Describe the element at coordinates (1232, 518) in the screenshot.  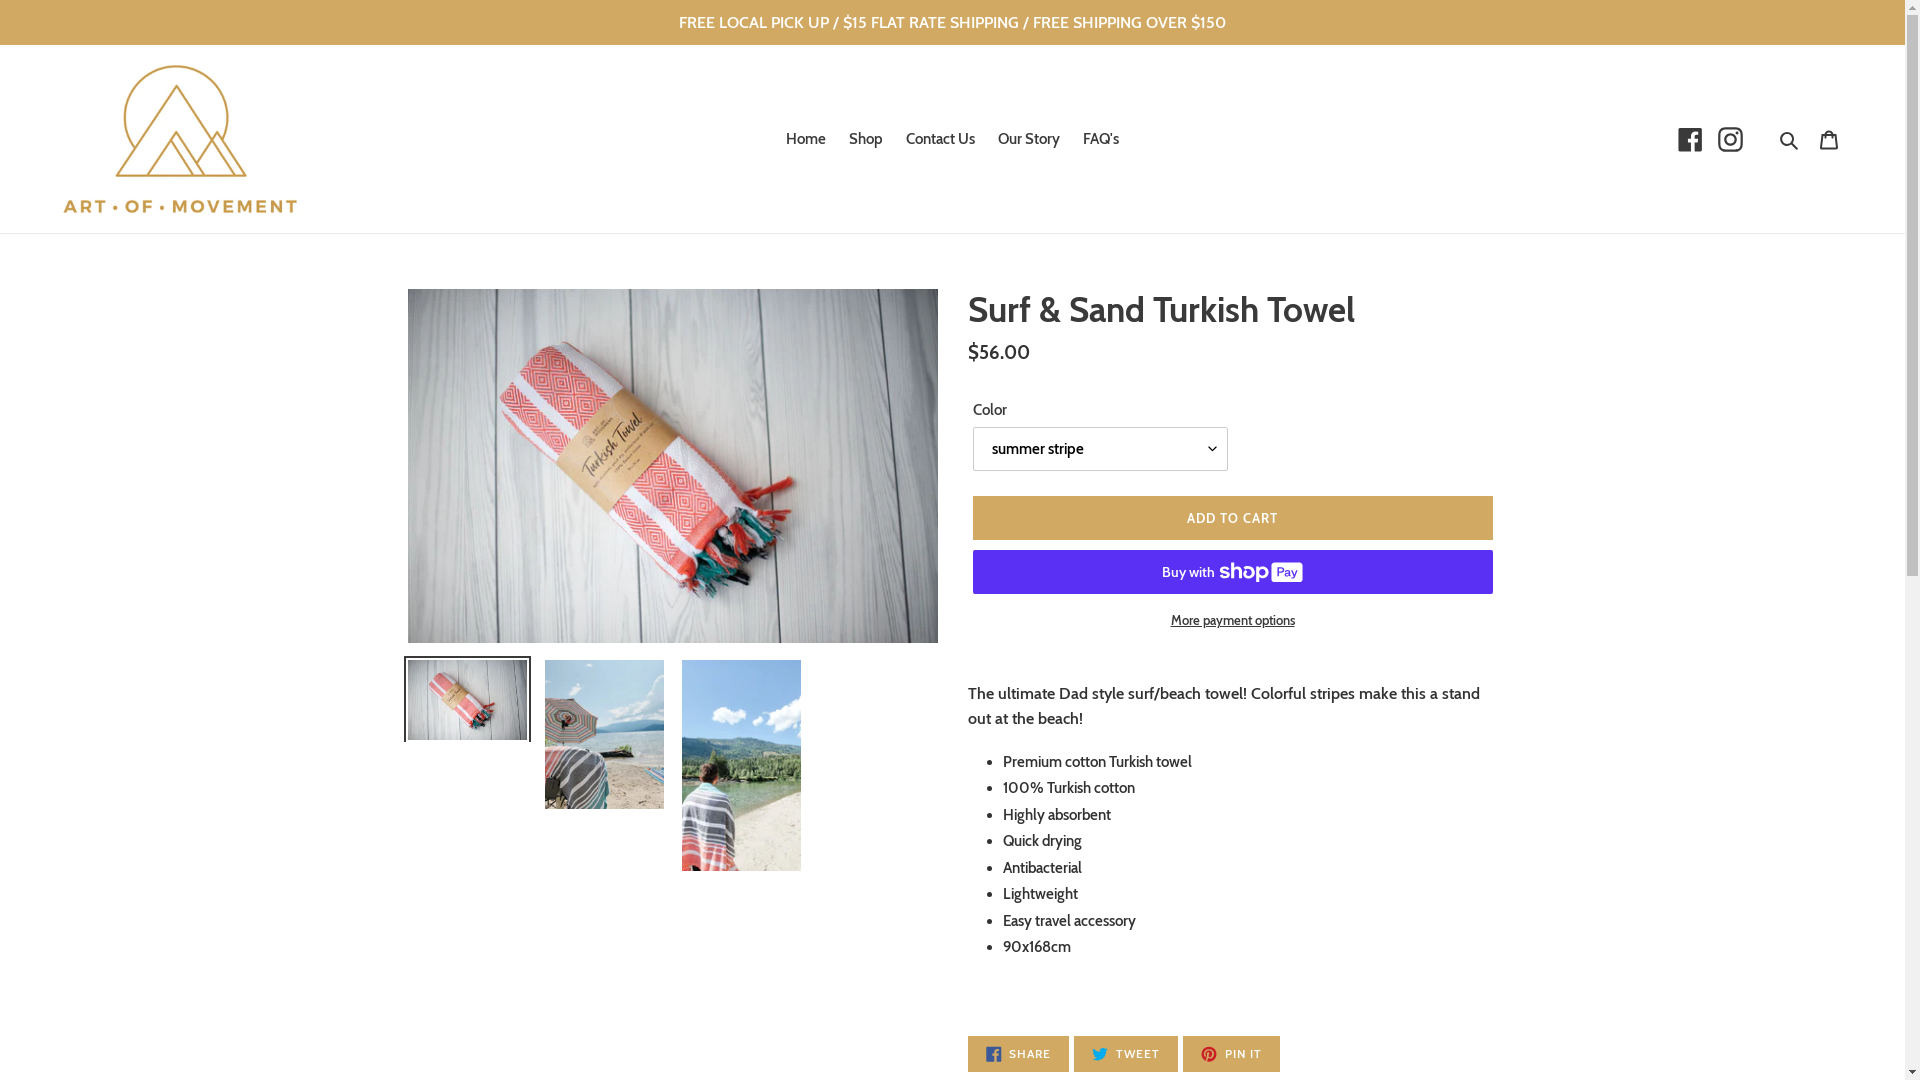
I see `ADD TO CART` at that location.